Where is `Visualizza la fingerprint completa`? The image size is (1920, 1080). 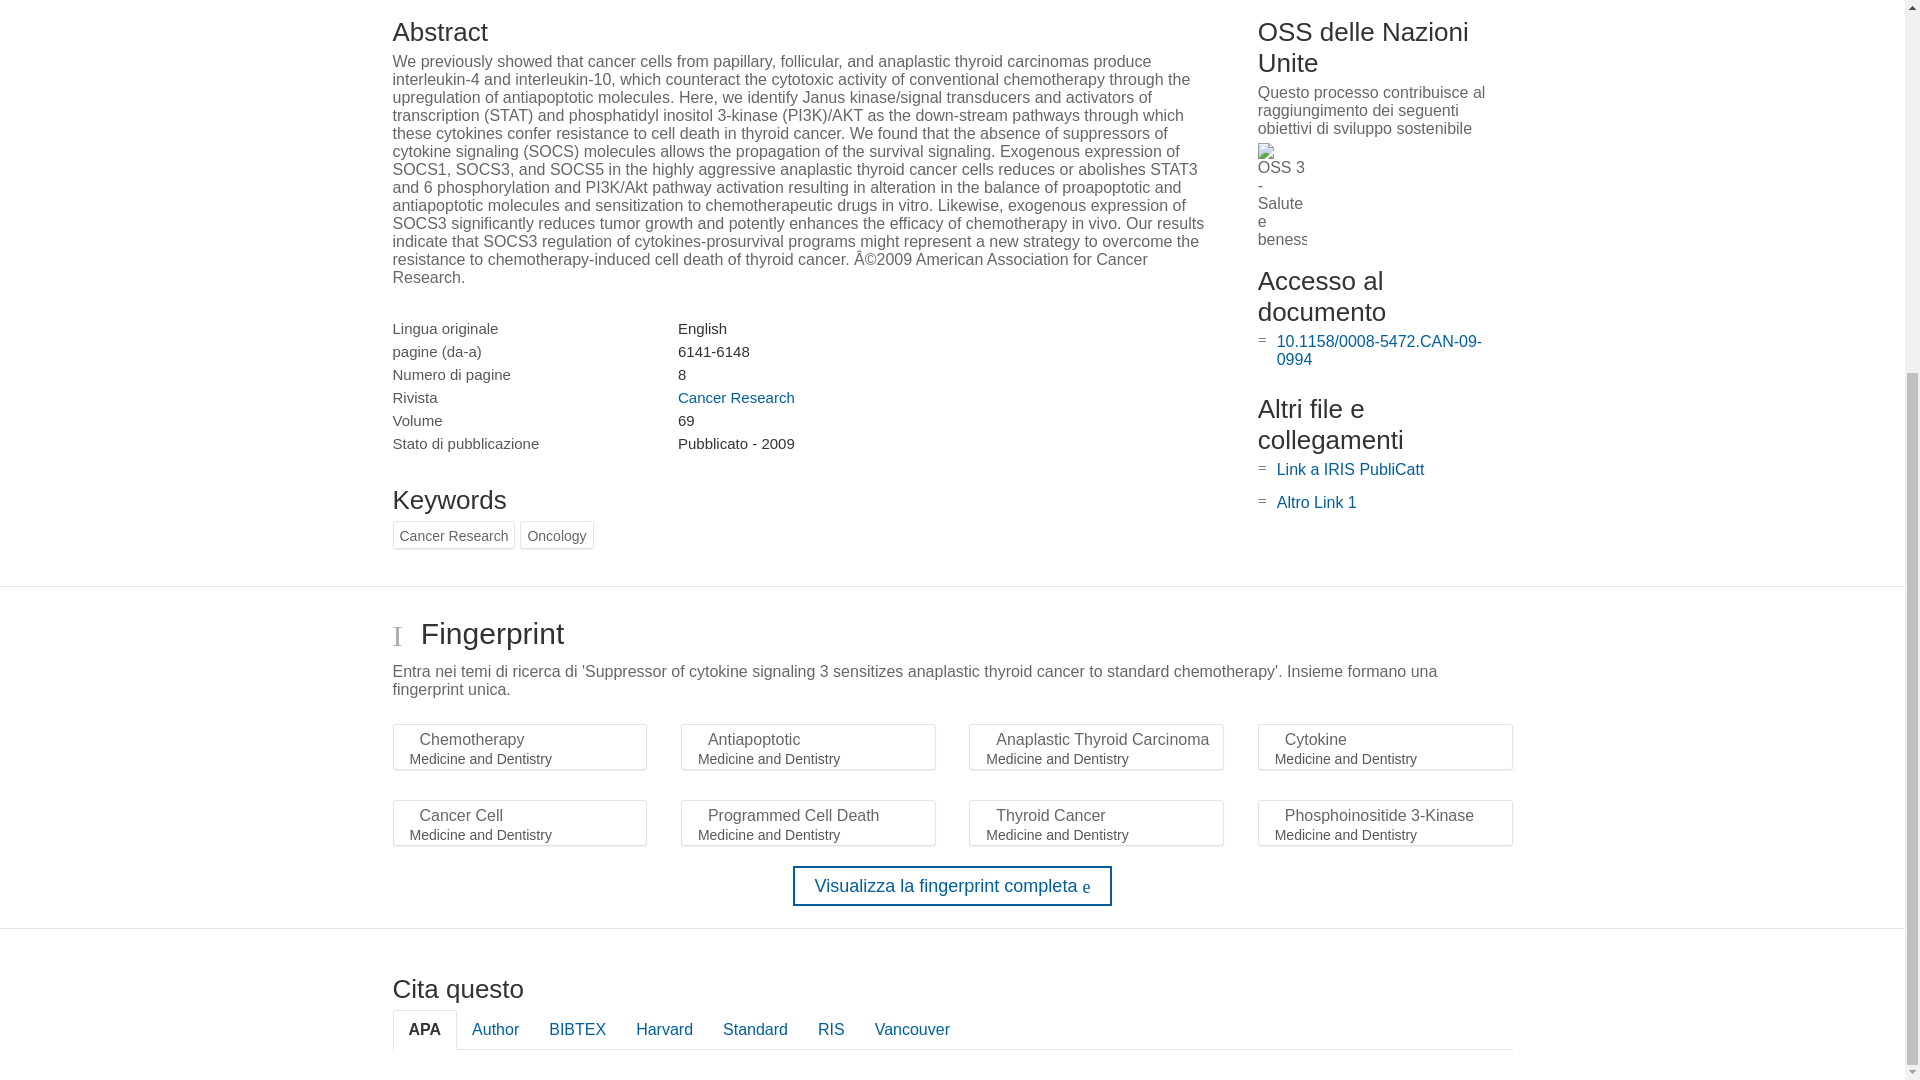 Visualizza la fingerprint completa is located at coordinates (952, 886).